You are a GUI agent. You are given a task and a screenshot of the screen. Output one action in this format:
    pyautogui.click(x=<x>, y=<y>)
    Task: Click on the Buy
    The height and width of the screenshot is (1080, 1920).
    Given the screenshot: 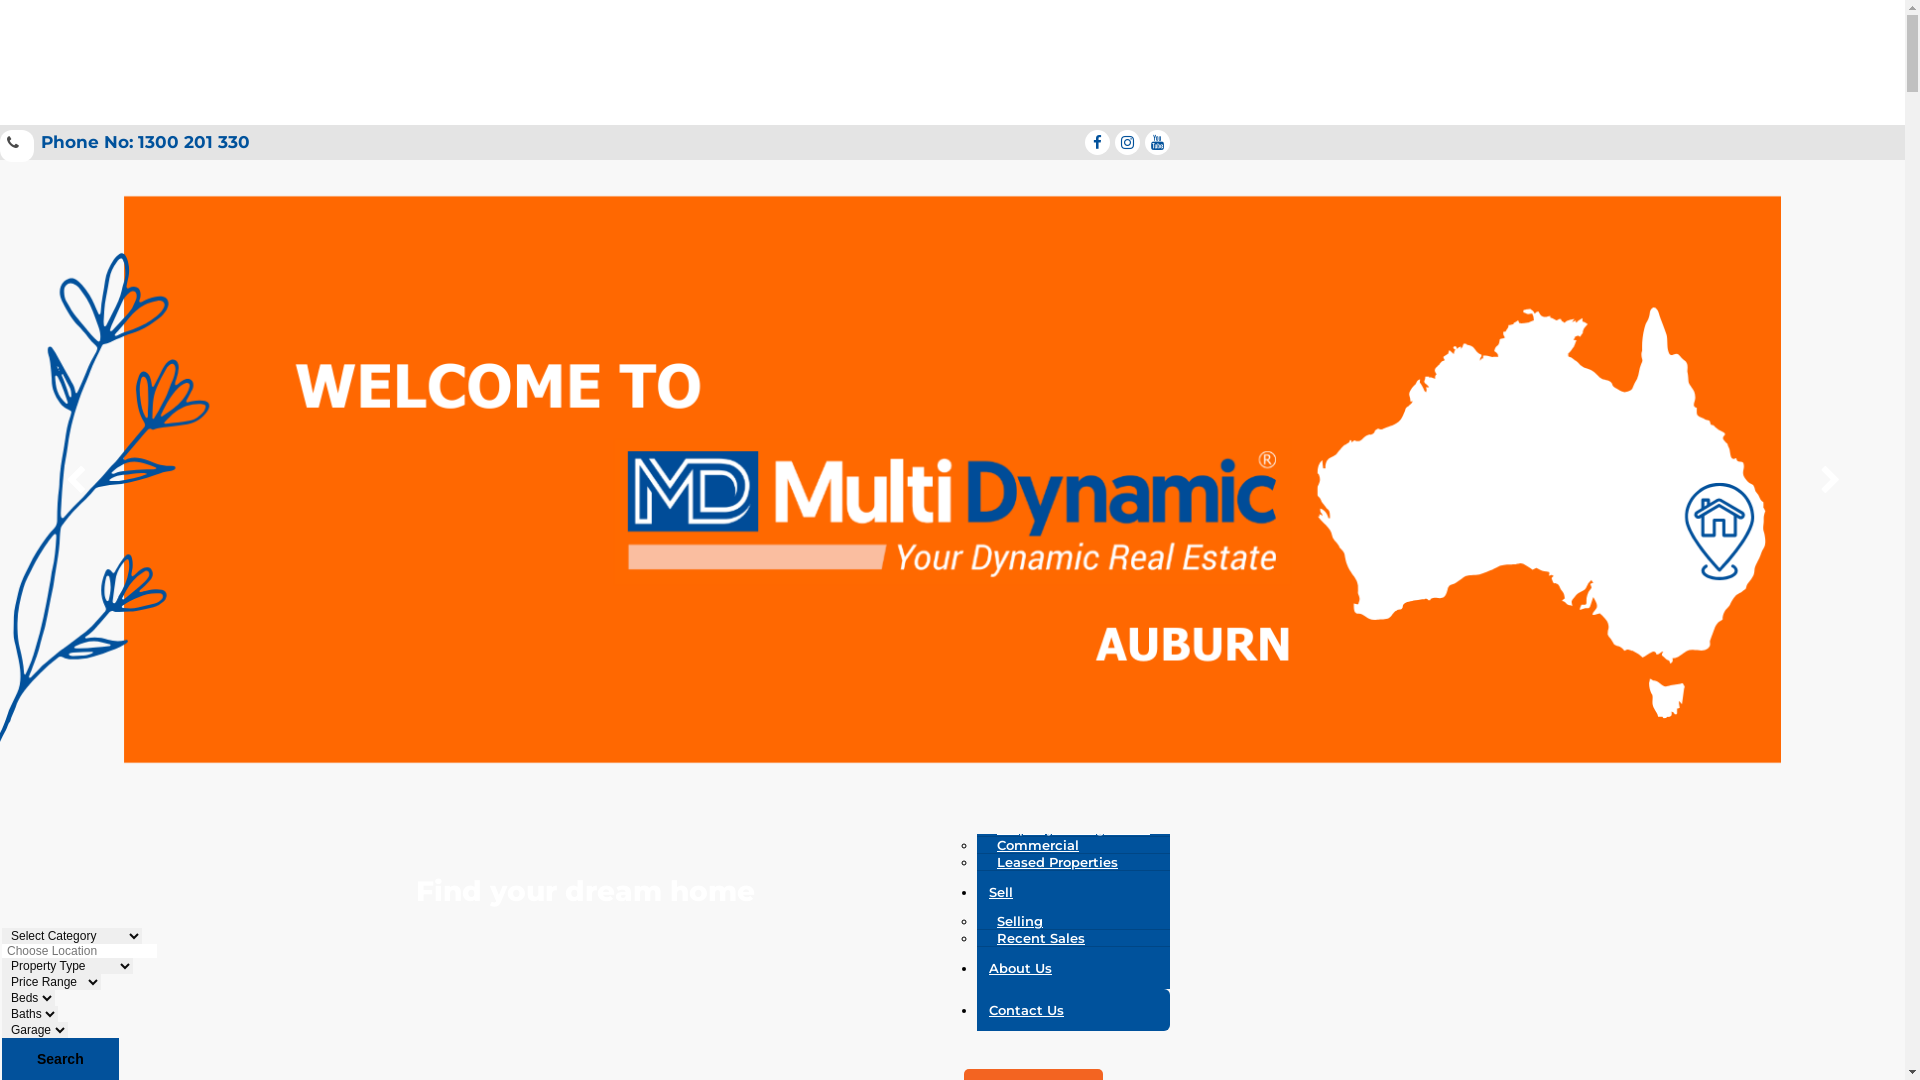 What is the action you would take?
    pyautogui.click(x=1074, y=638)
    